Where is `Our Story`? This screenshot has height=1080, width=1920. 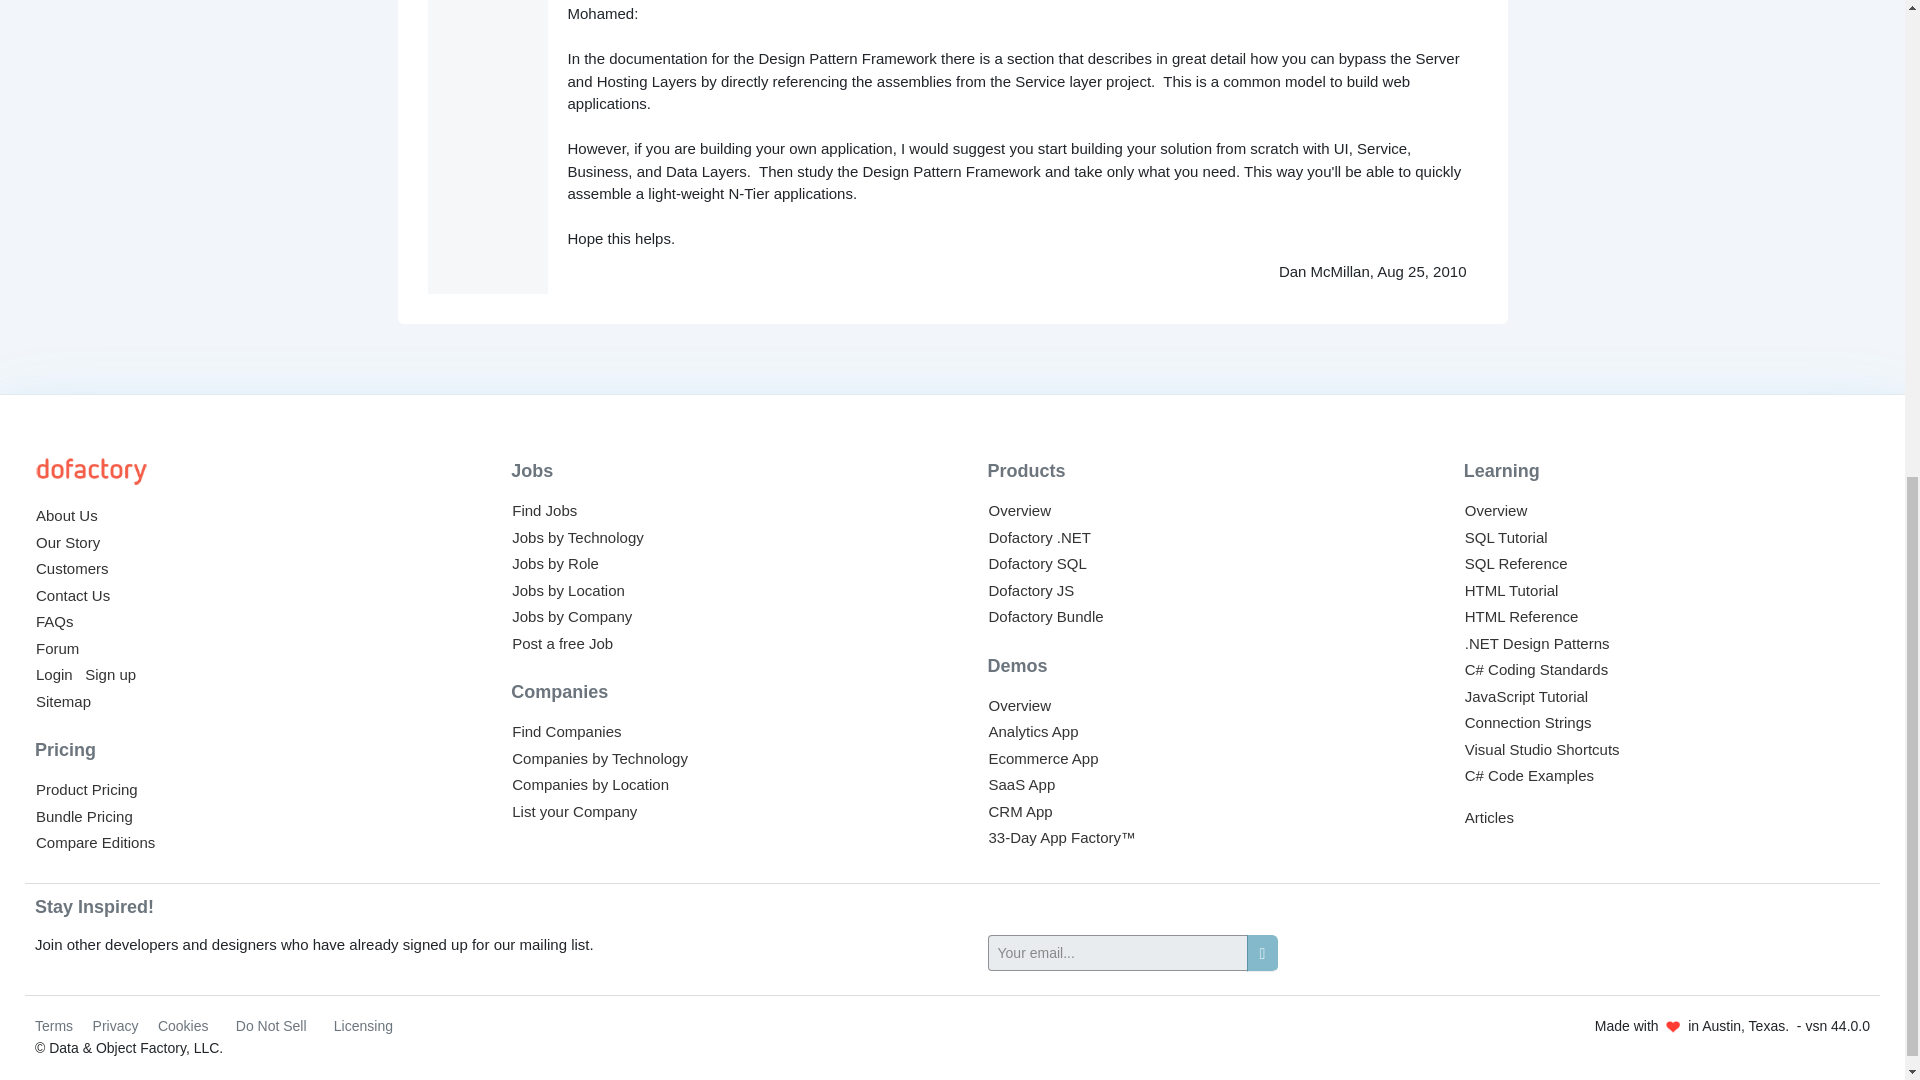
Our Story is located at coordinates (68, 542).